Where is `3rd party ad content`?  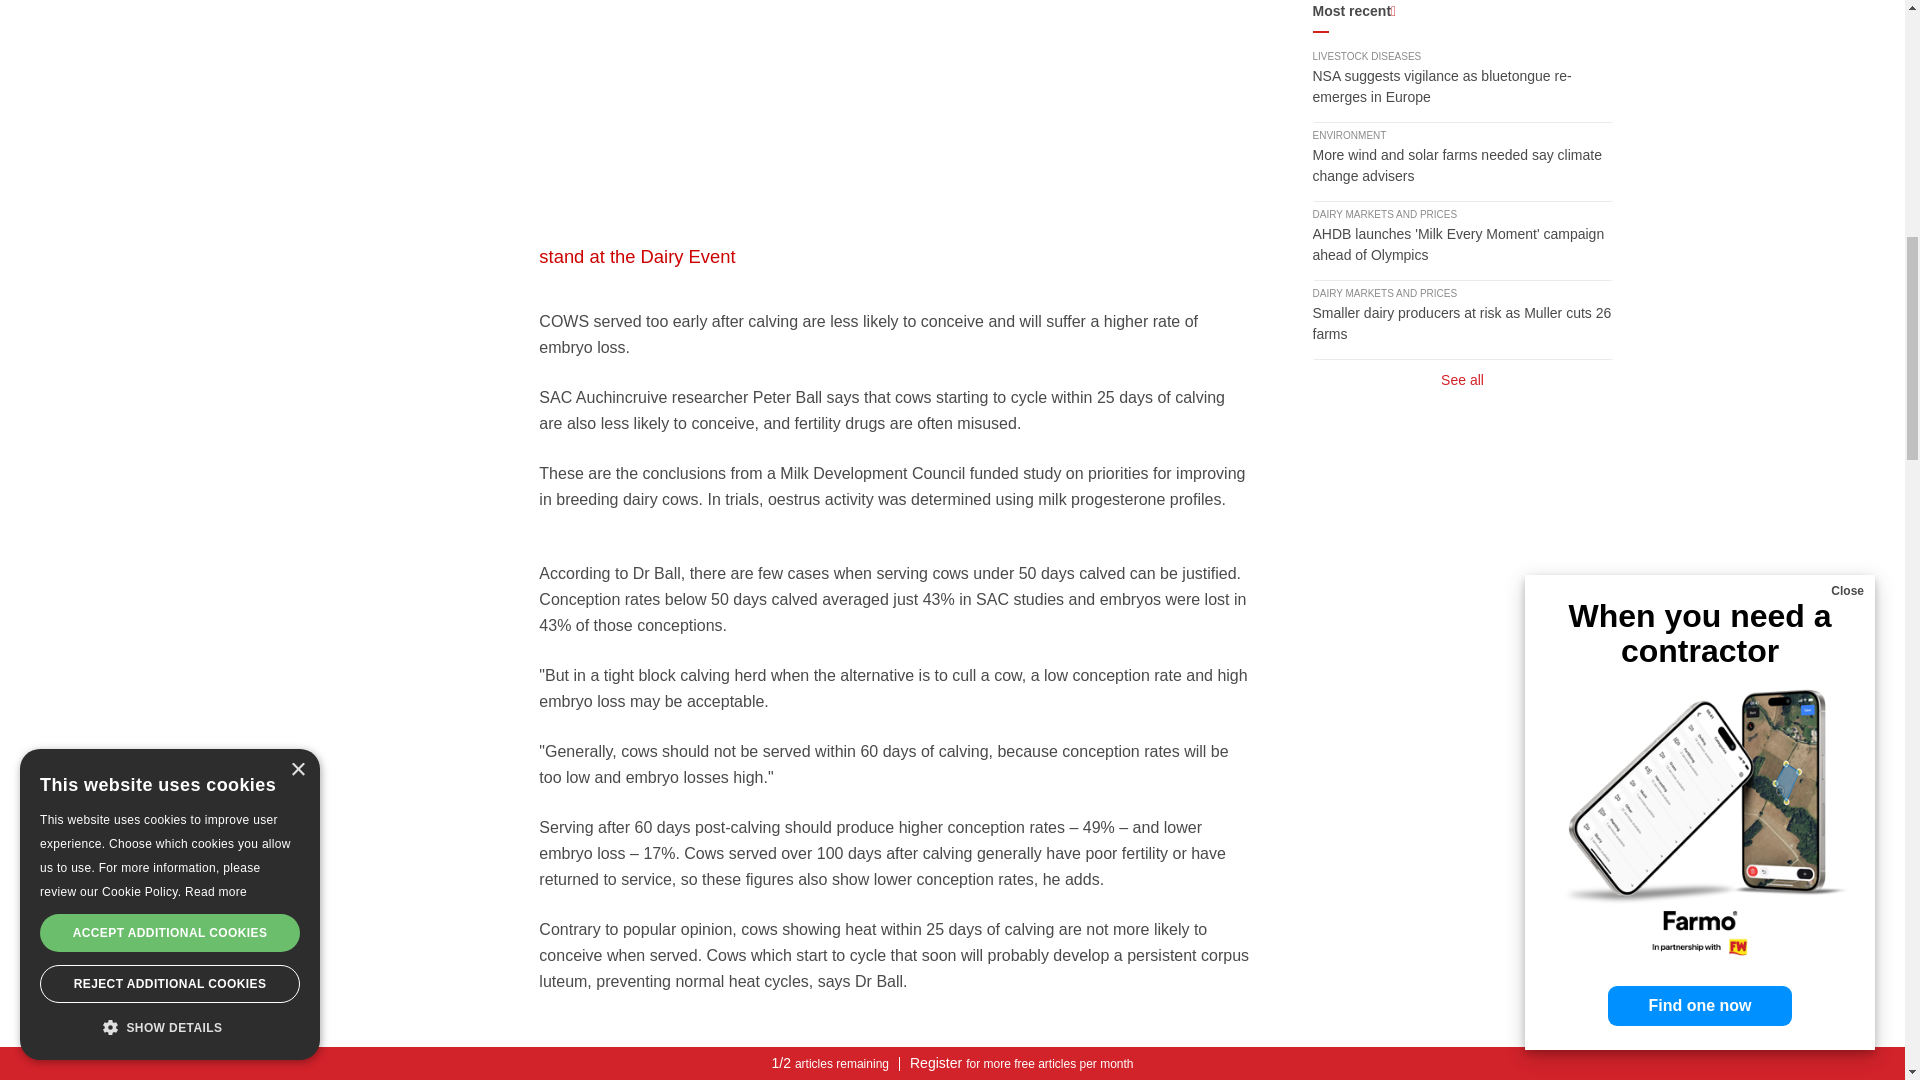 3rd party ad content is located at coordinates (896, 119).